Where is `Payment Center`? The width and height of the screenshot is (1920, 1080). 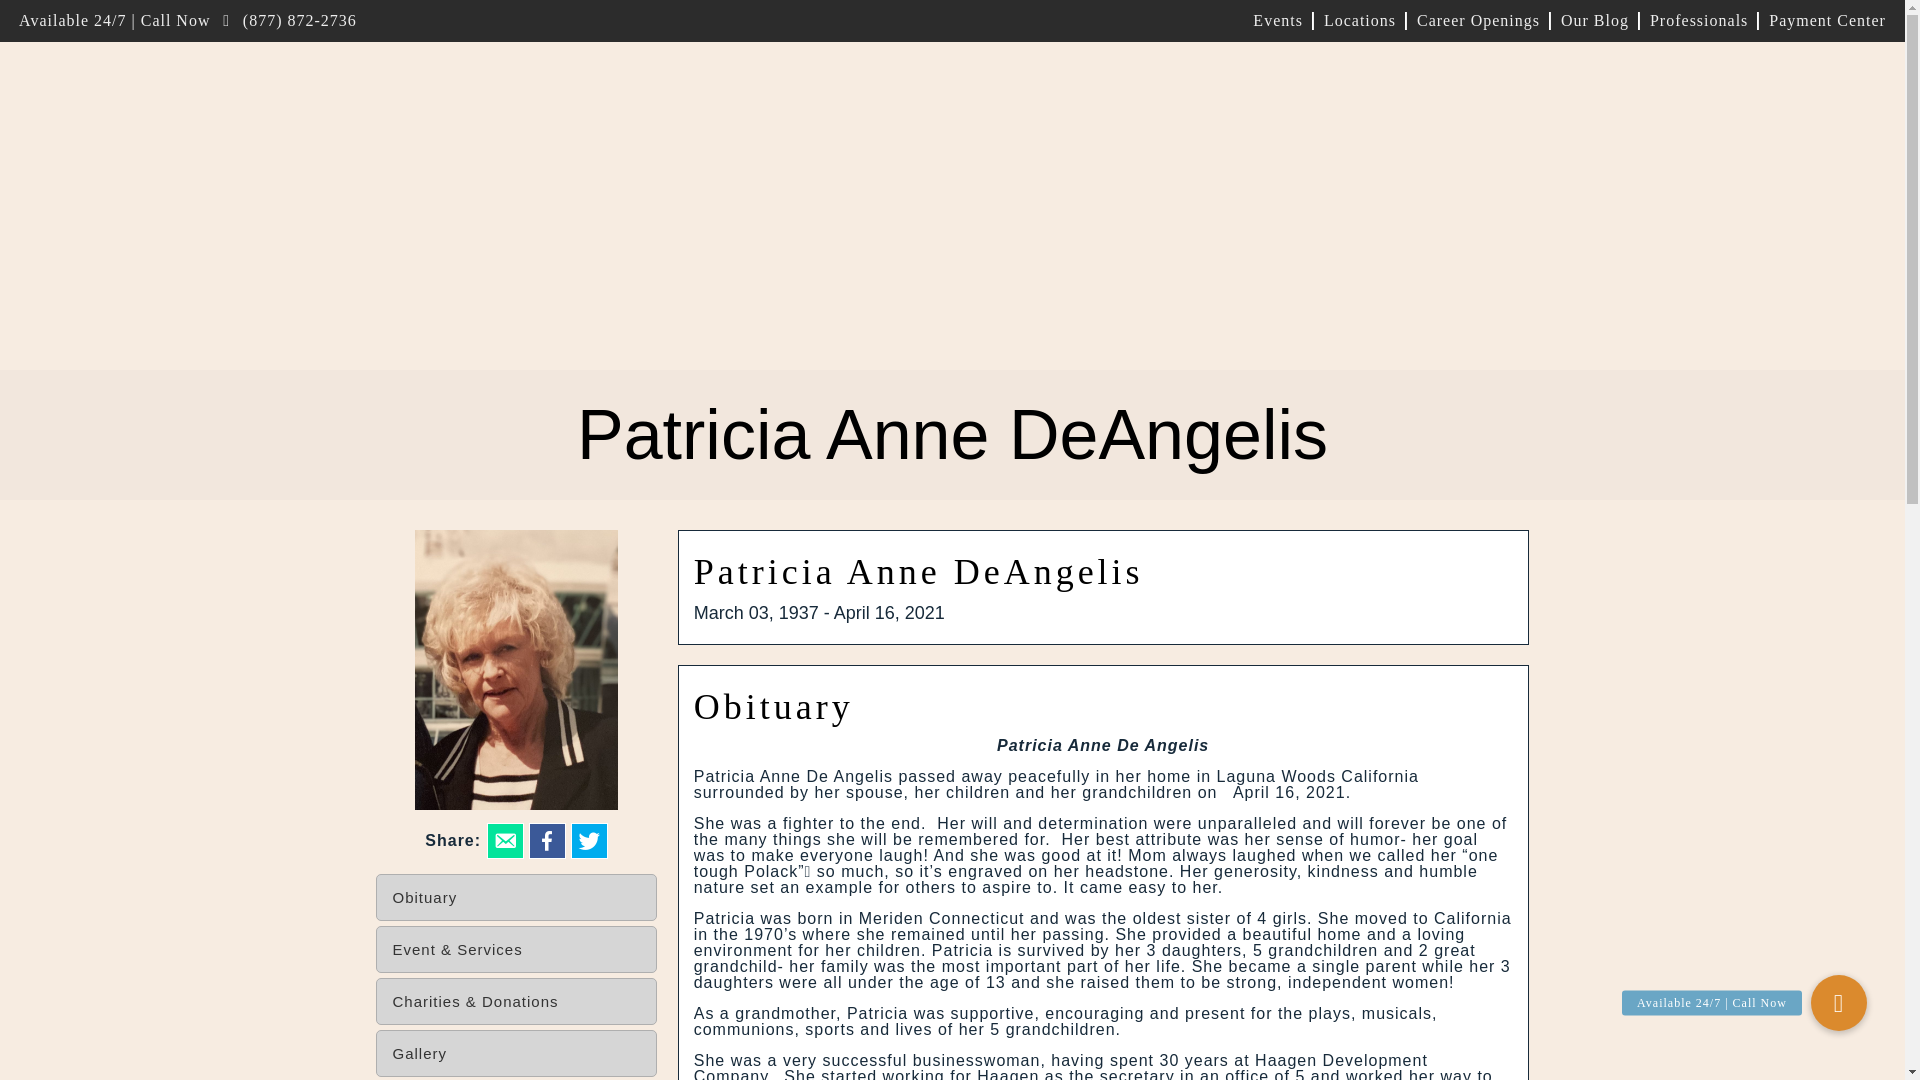 Payment Center is located at coordinates (1822, 20).